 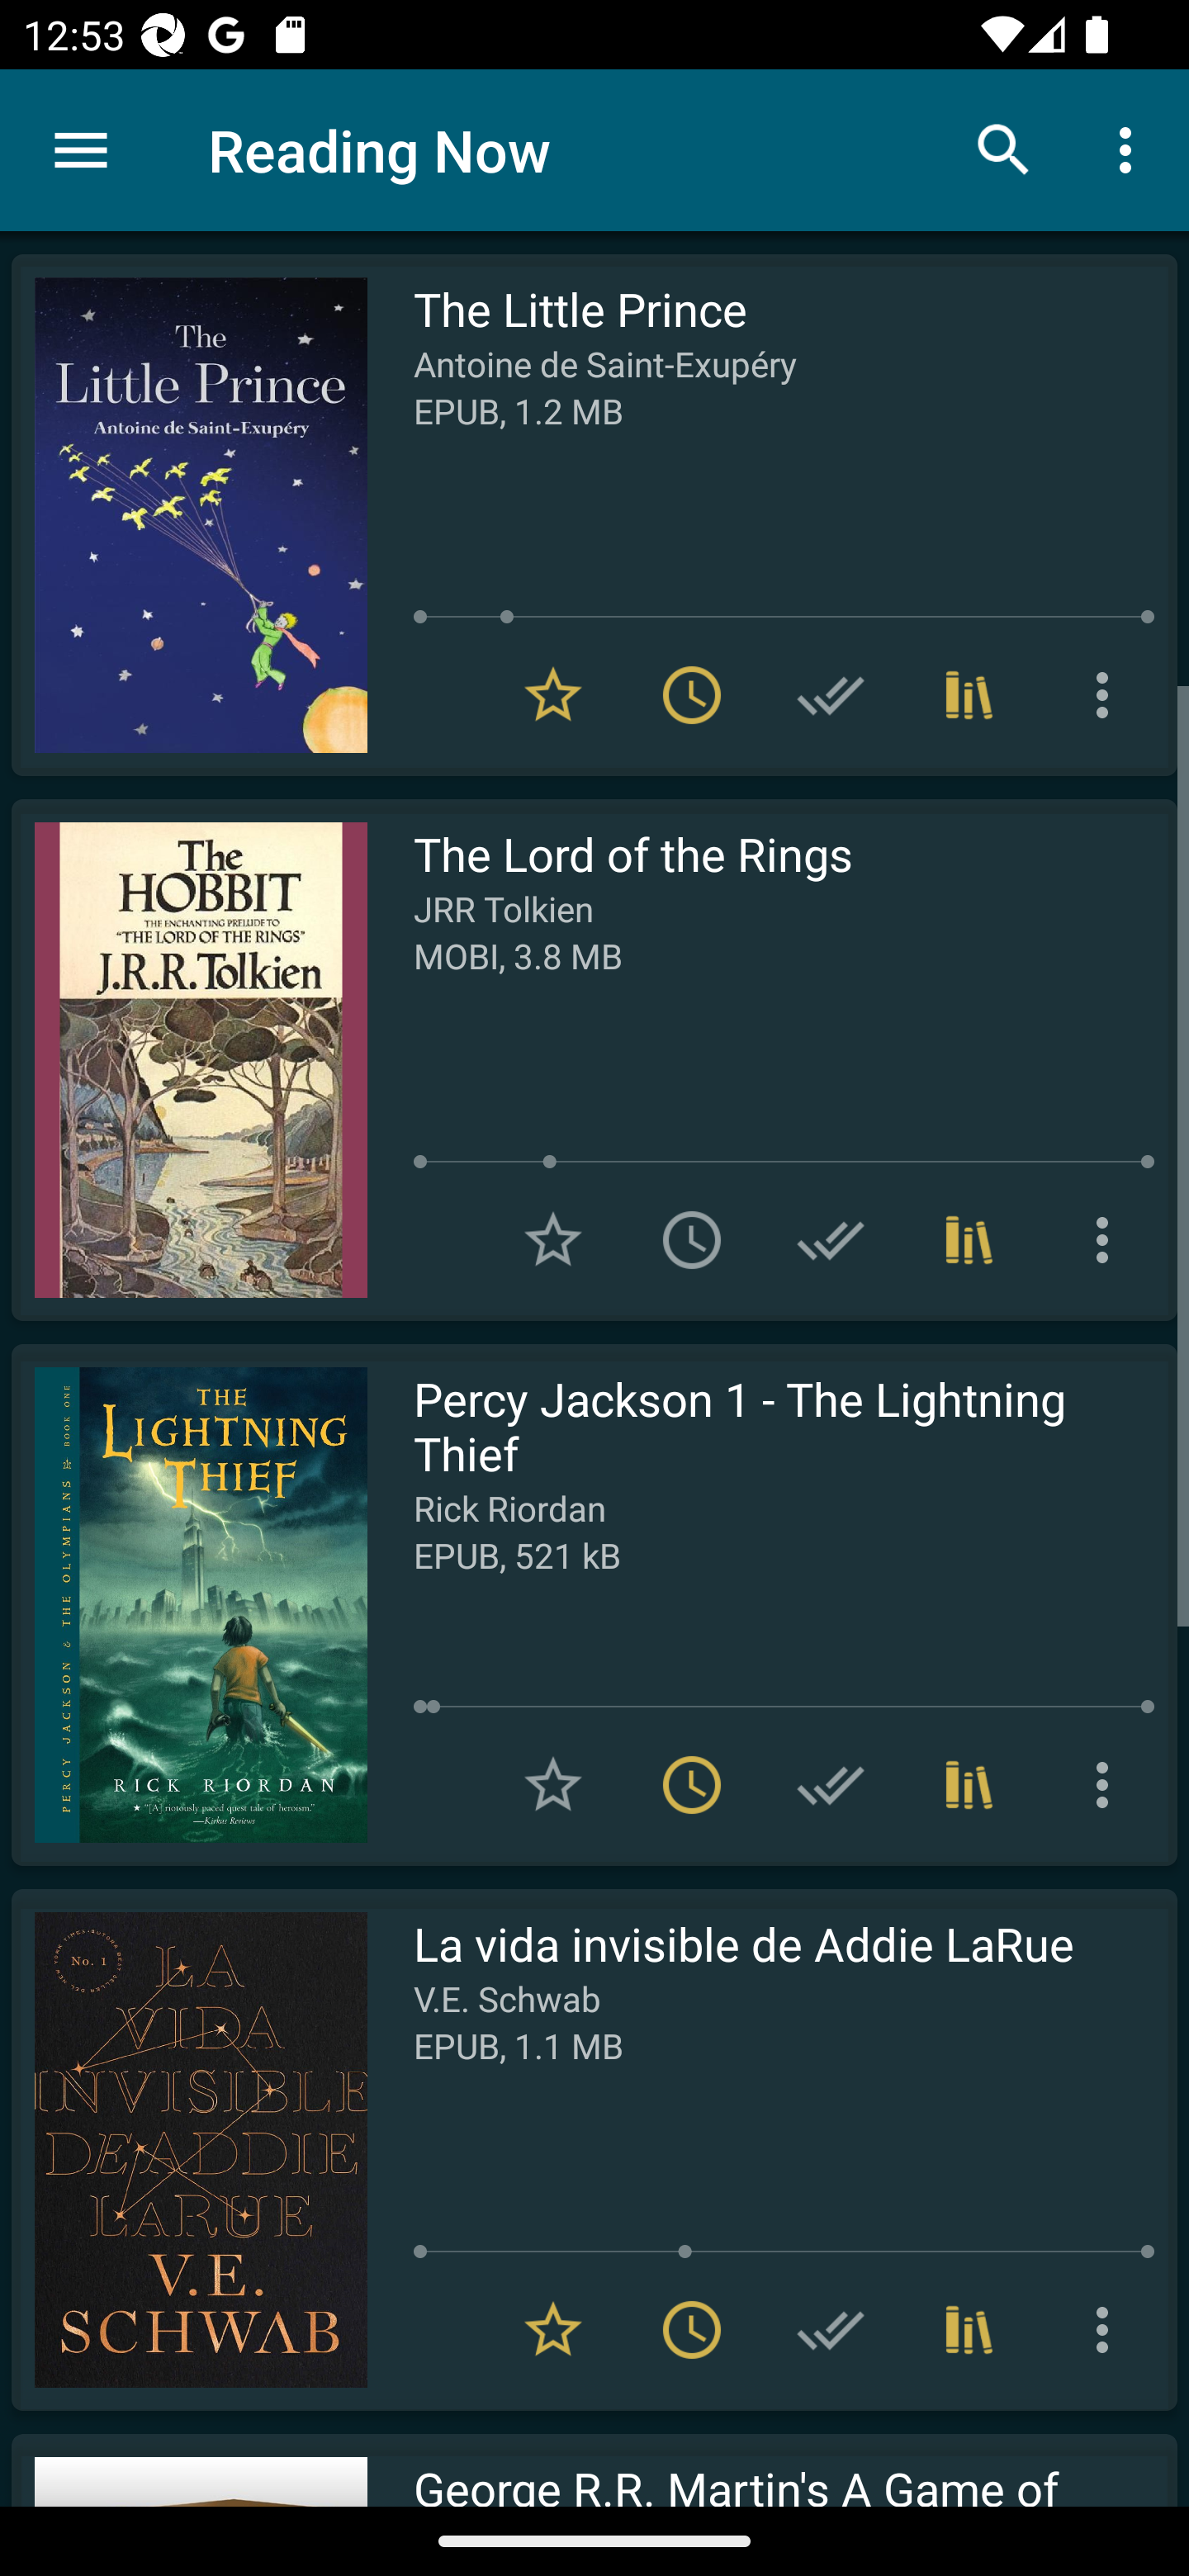 I want to click on Add to Favorites, so click(x=553, y=1238).